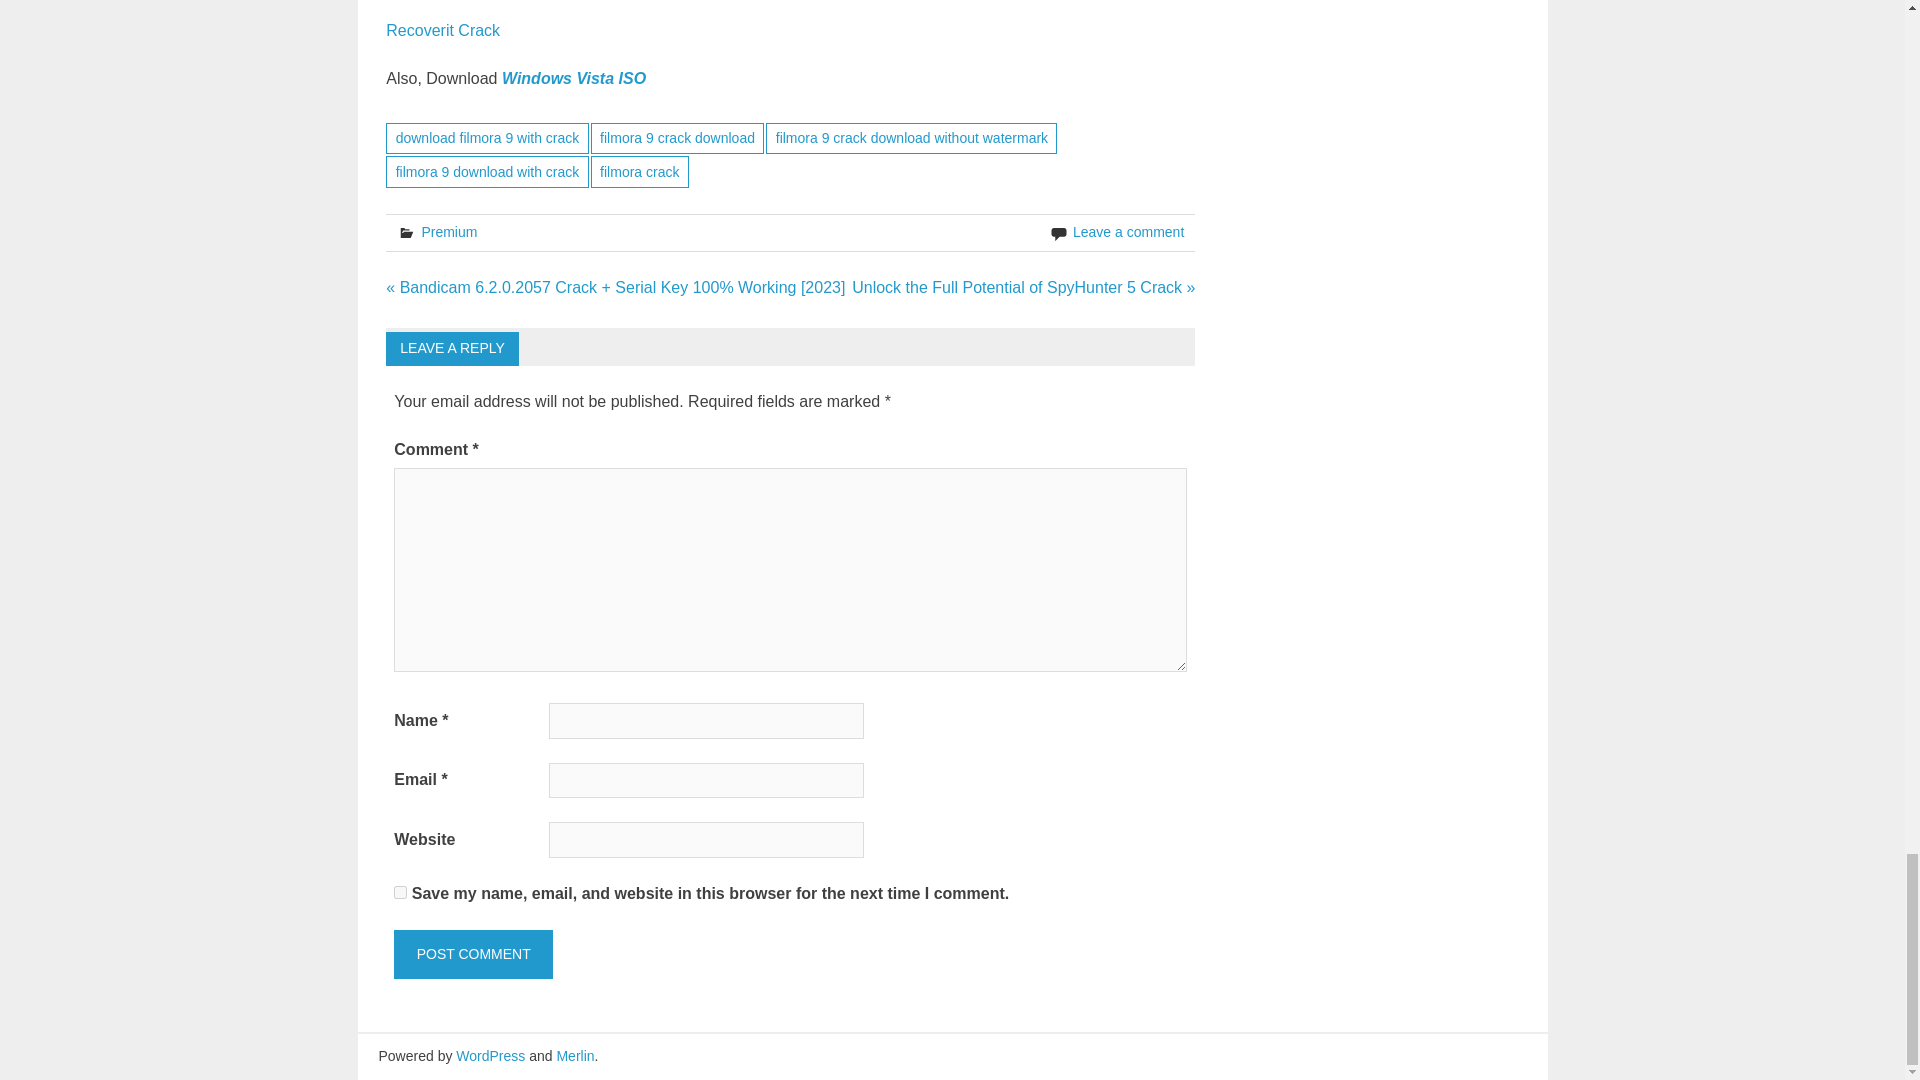 Image resolution: width=1920 pixels, height=1080 pixels. Describe the element at coordinates (486, 170) in the screenshot. I see `filmora 9 download with crack` at that location.